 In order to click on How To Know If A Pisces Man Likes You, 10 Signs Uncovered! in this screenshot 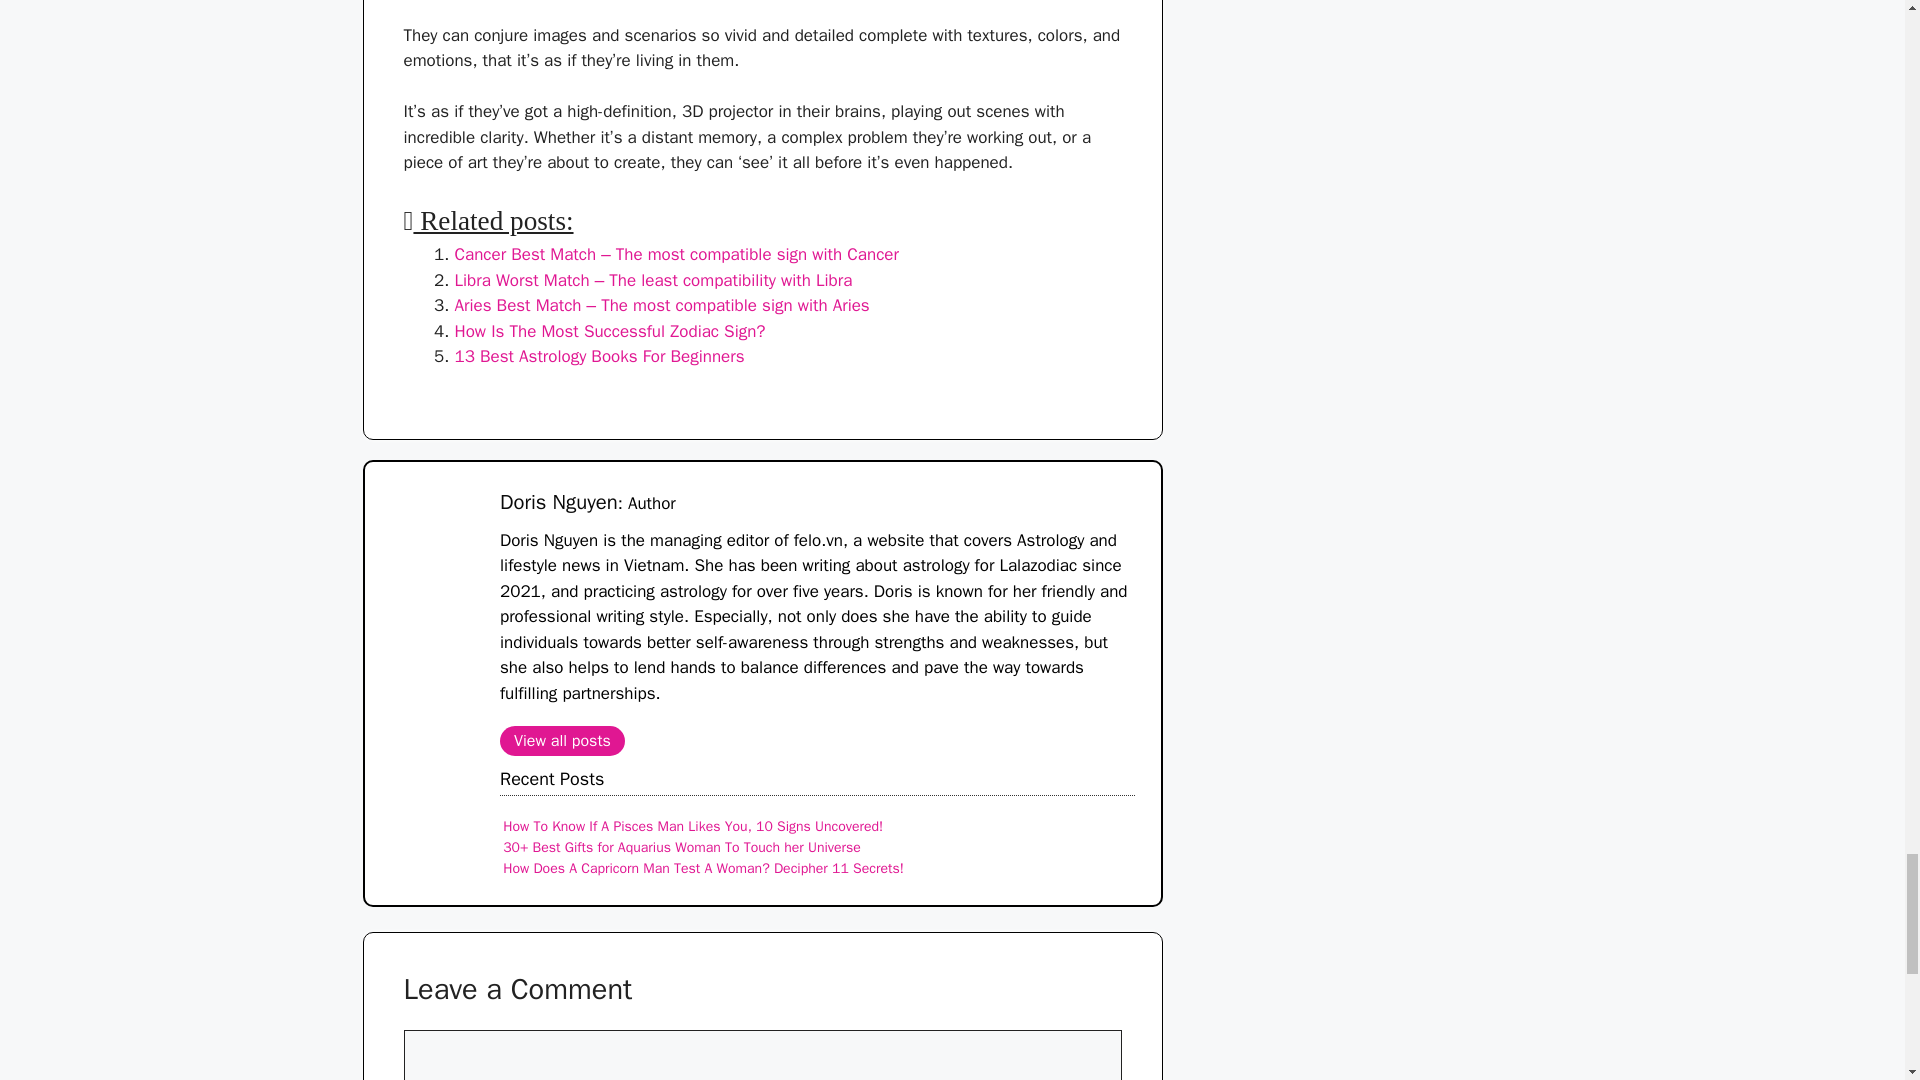, I will do `click(693, 826)`.